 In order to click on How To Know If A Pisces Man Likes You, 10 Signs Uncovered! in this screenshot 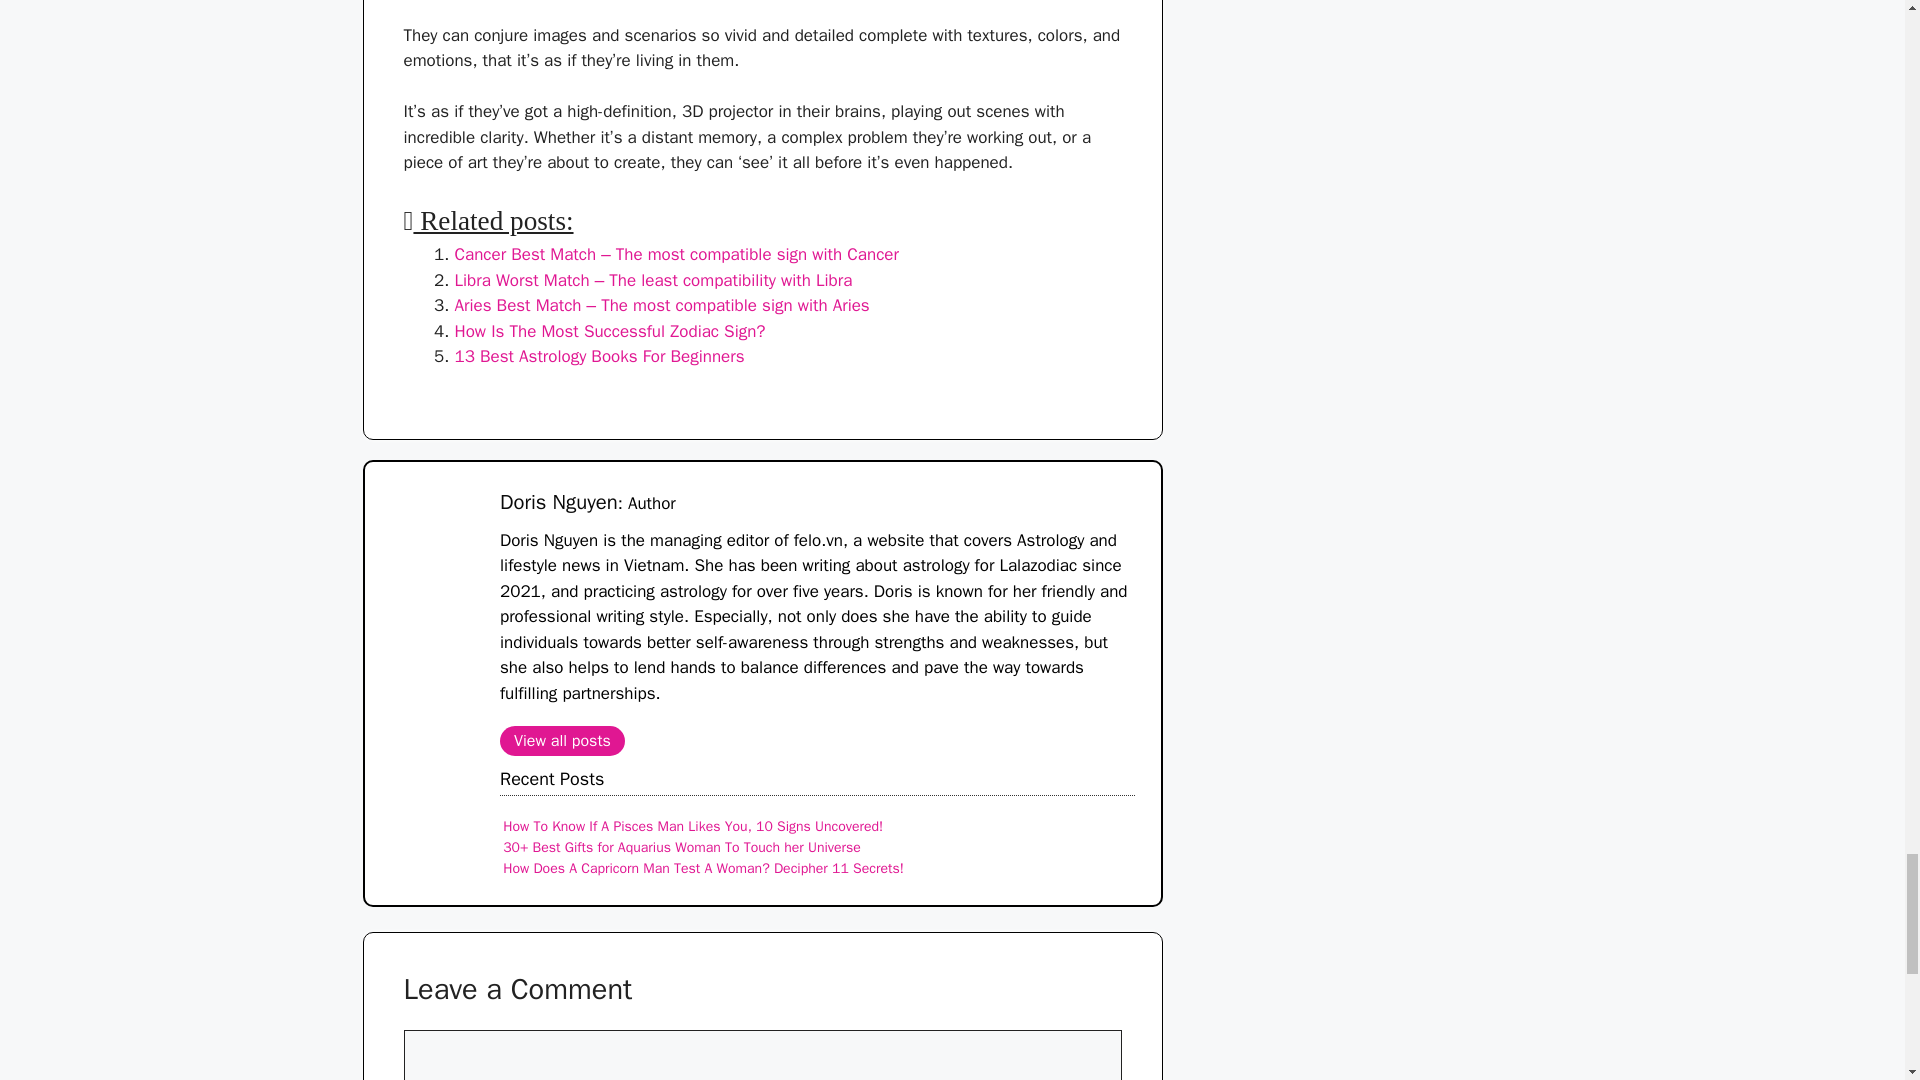, I will do `click(693, 826)`.